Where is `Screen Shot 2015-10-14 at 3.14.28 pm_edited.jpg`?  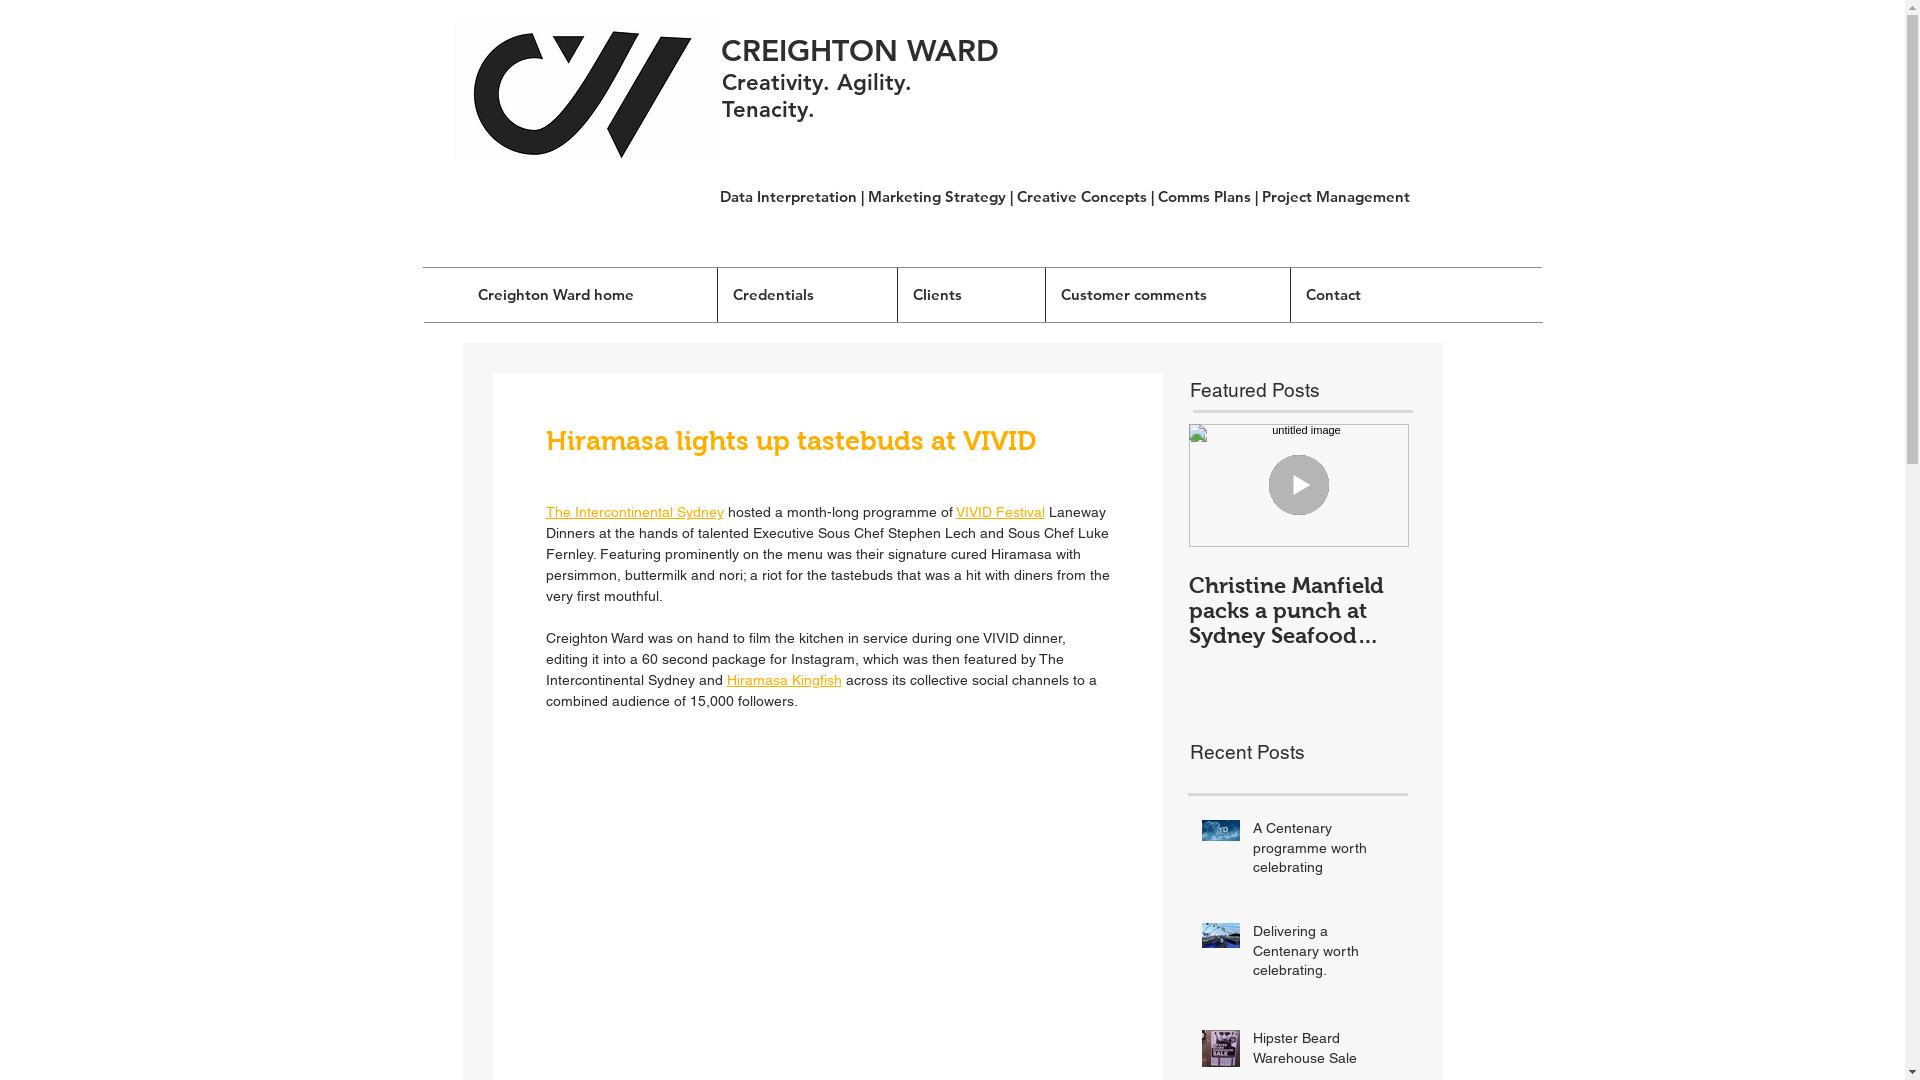 Screen Shot 2015-10-14 at 3.14.28 pm_edited.jpg is located at coordinates (586, 91).